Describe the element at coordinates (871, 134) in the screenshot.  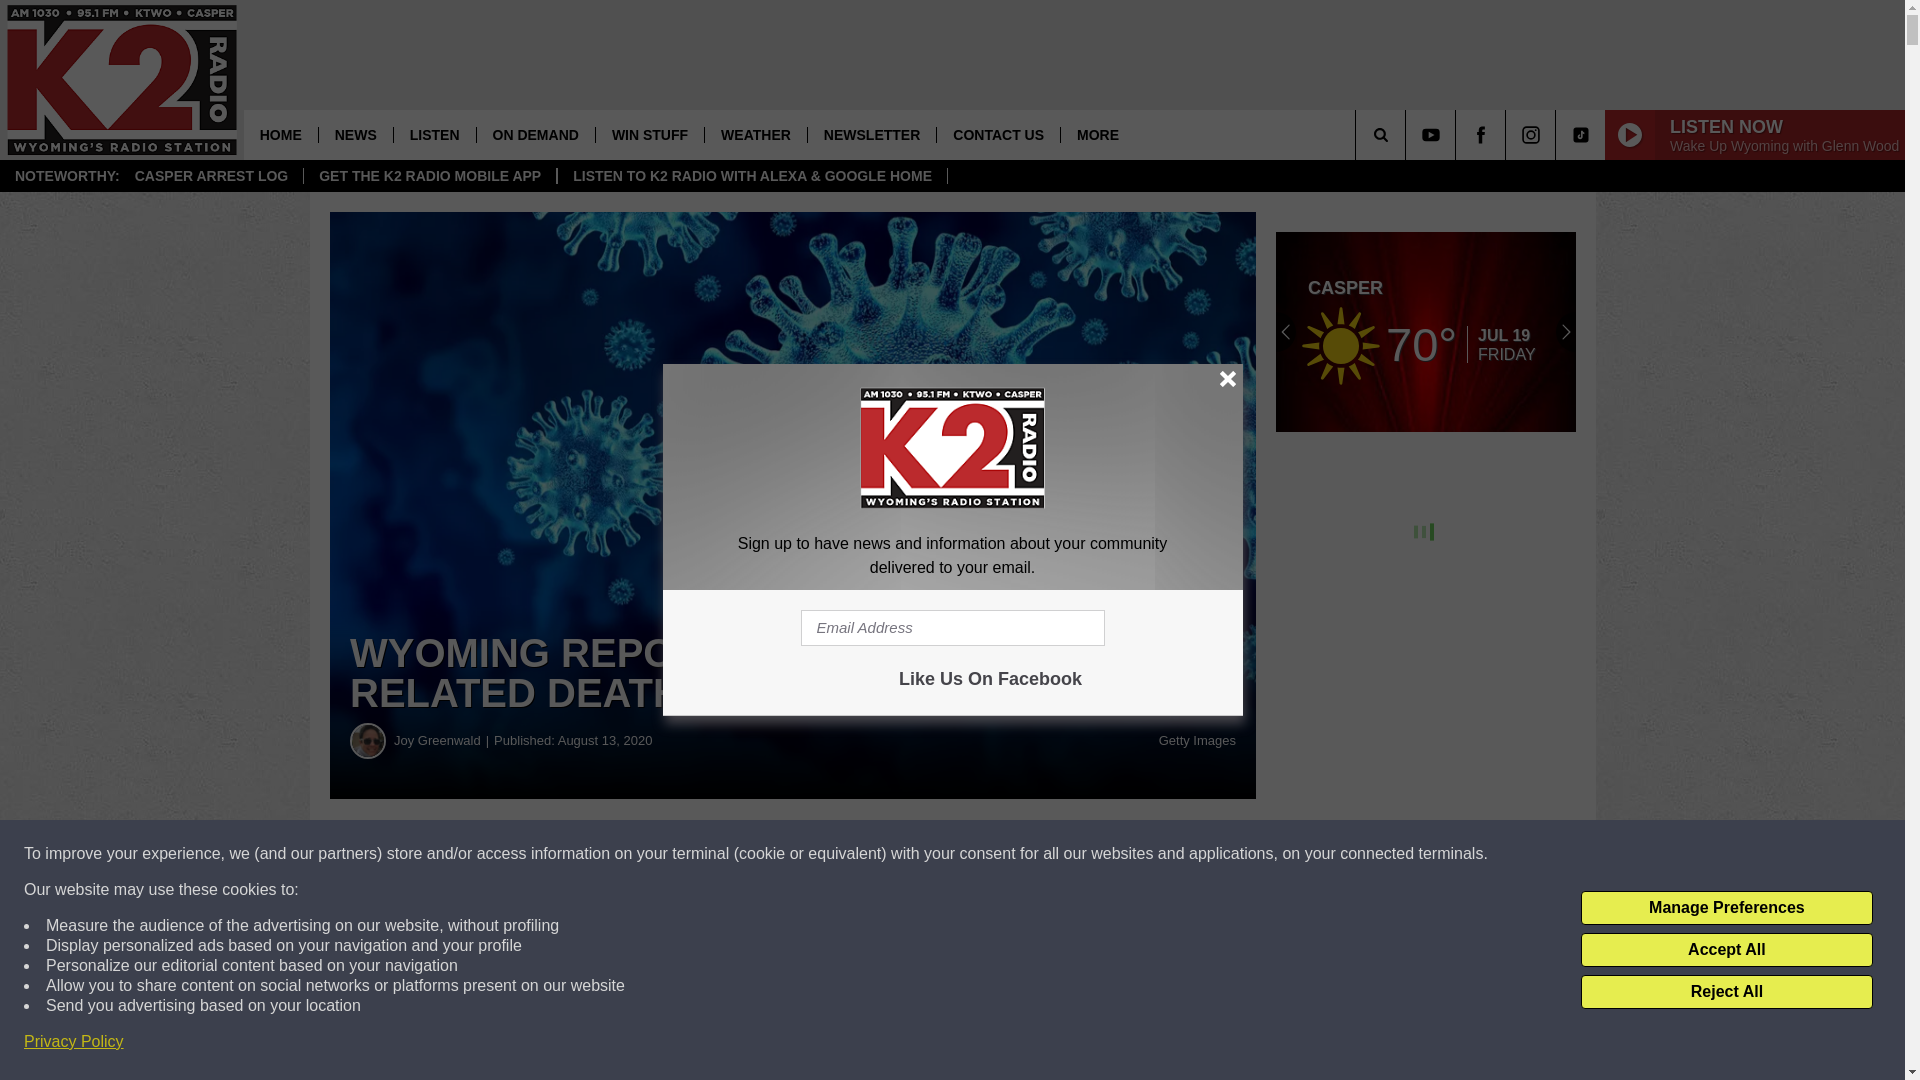
I see `NEWSLETTER` at that location.